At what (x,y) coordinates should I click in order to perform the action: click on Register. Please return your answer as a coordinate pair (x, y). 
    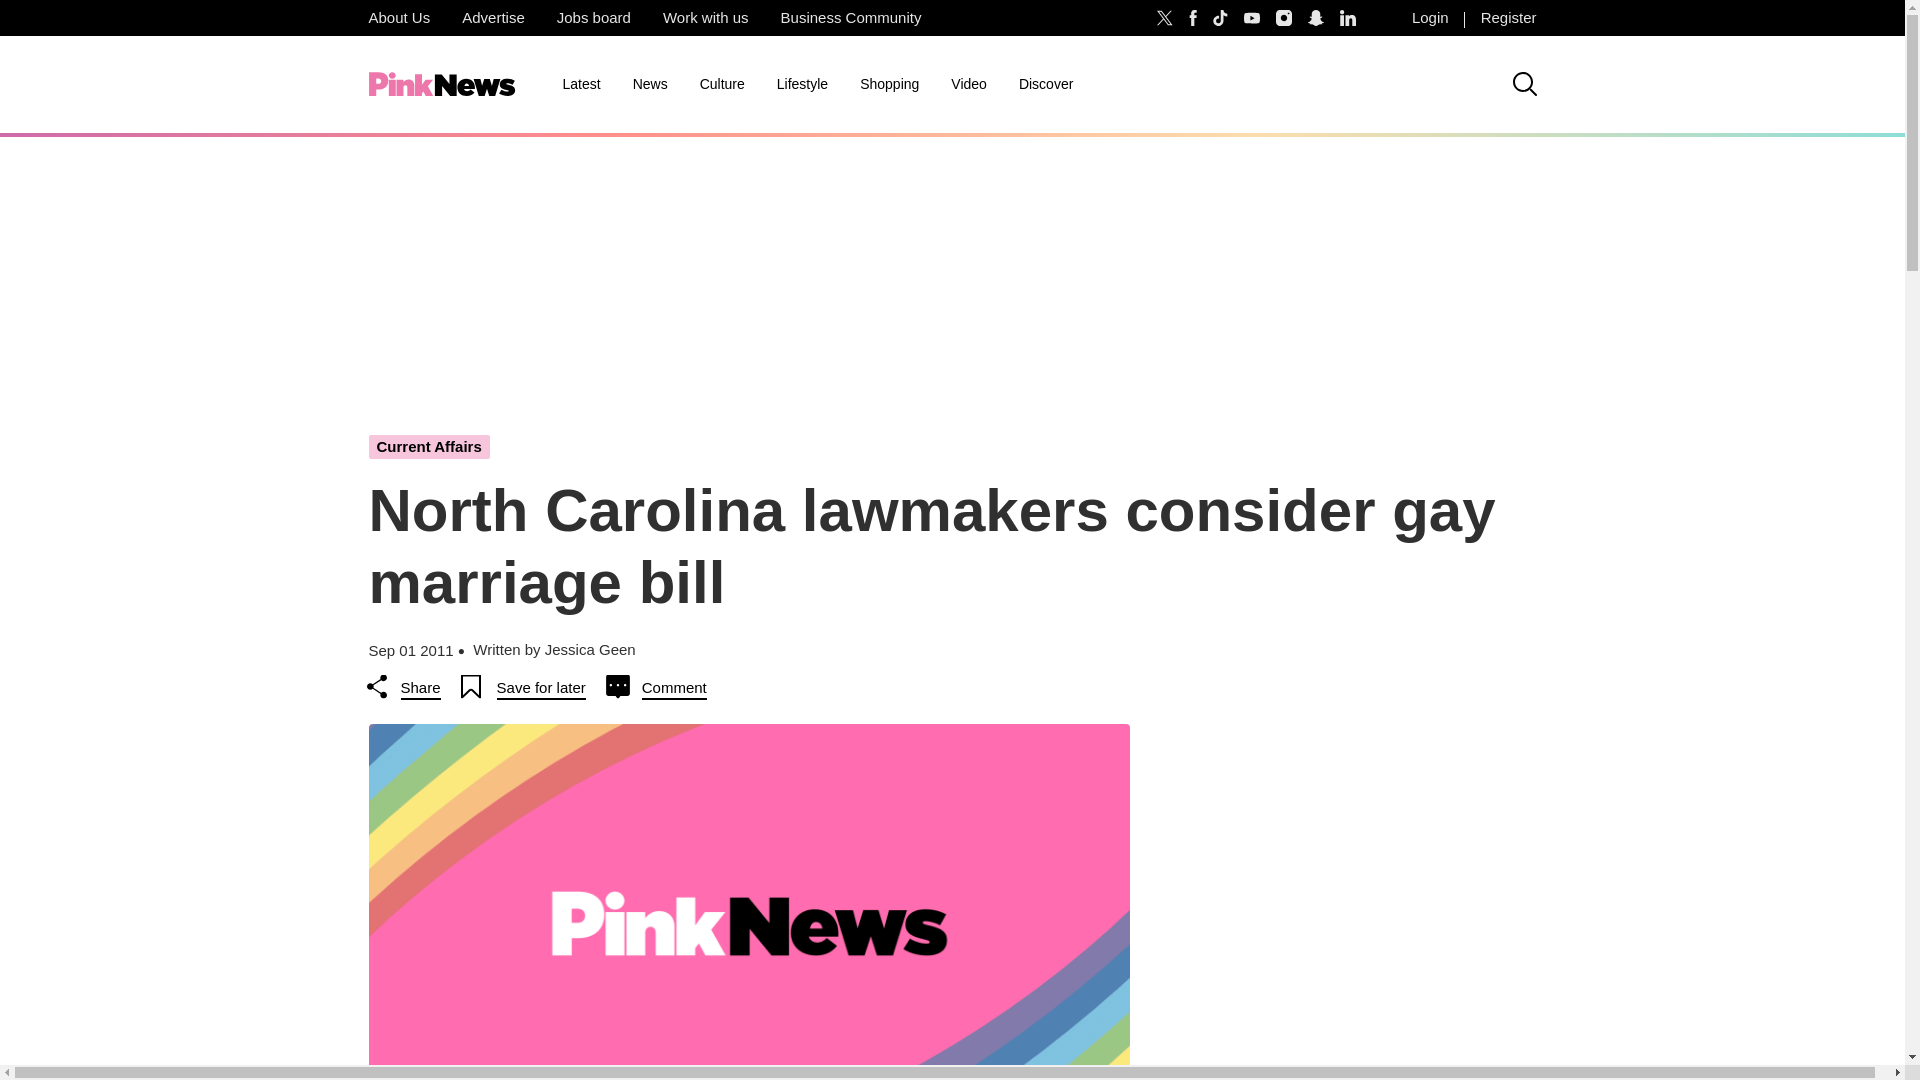
    Looking at the image, I should click on (1508, 18).